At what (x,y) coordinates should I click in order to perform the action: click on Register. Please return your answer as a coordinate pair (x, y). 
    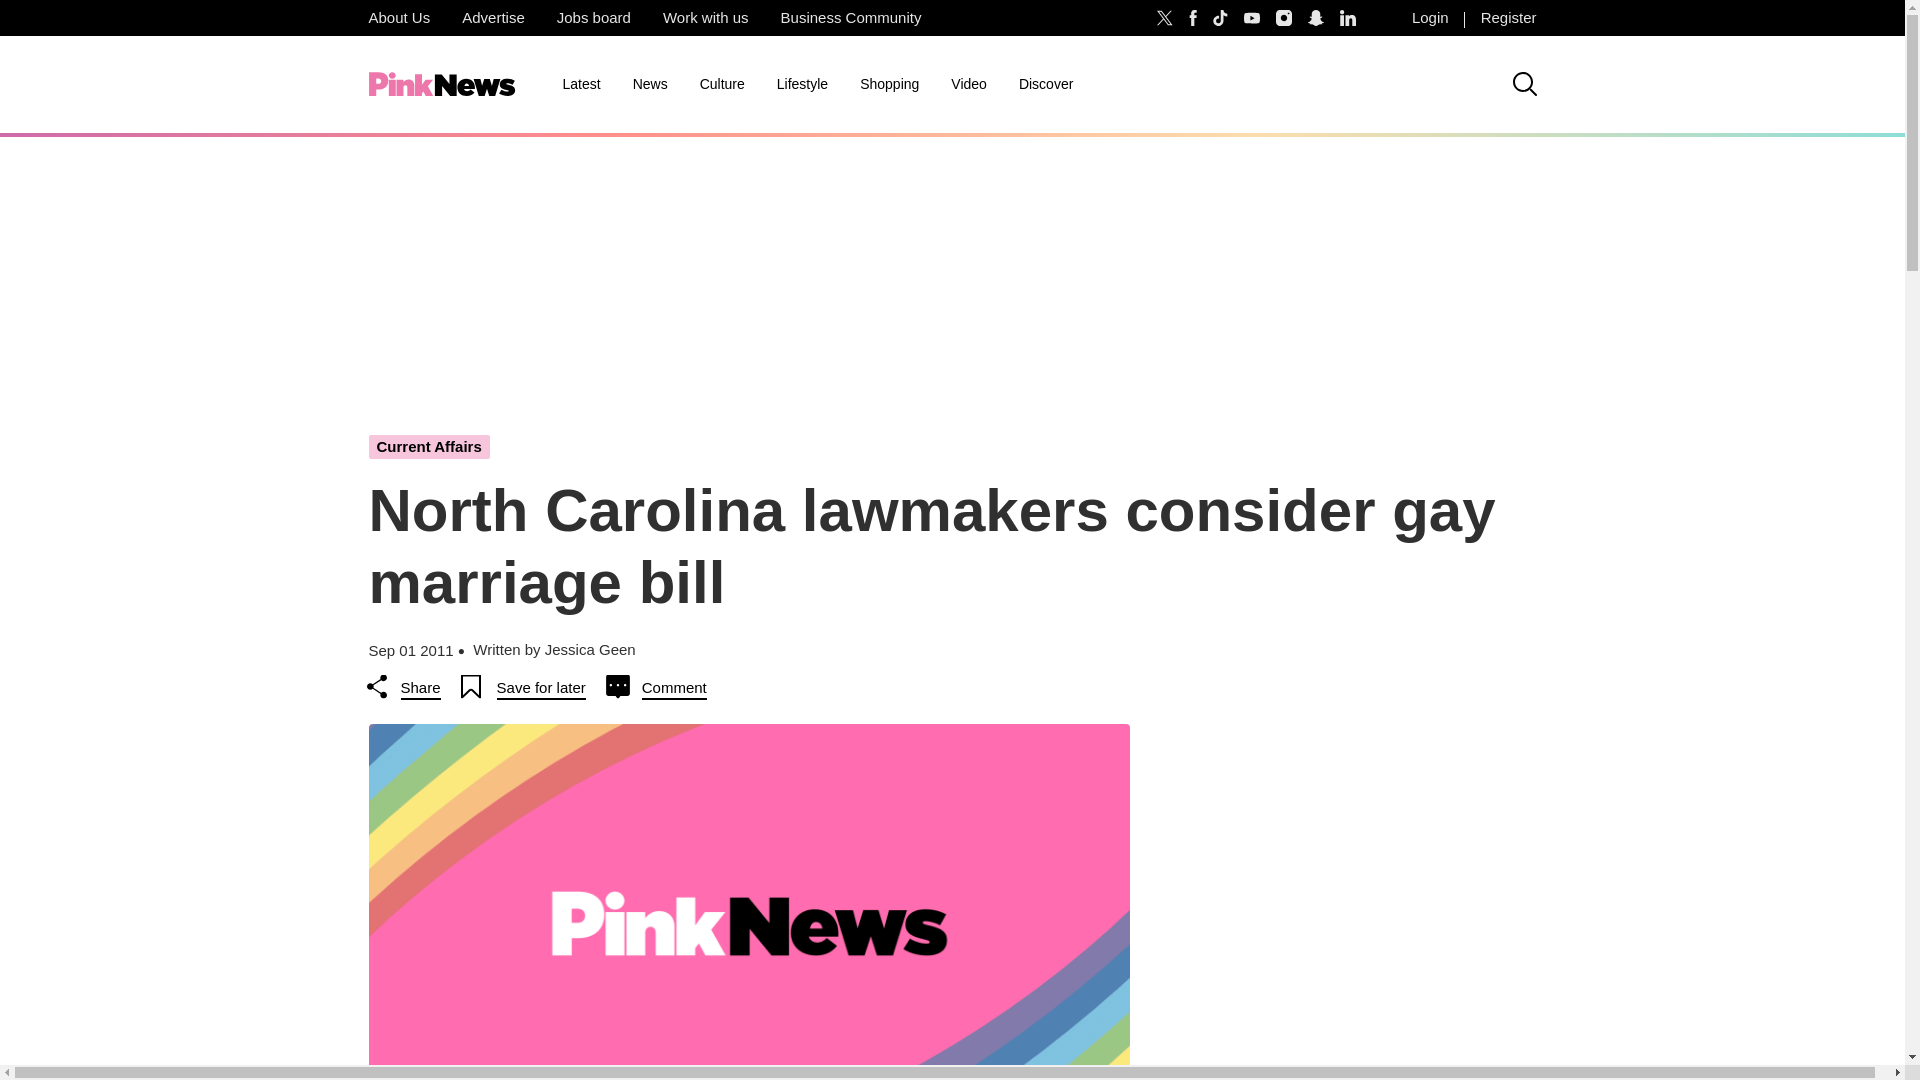
    Looking at the image, I should click on (1508, 18).